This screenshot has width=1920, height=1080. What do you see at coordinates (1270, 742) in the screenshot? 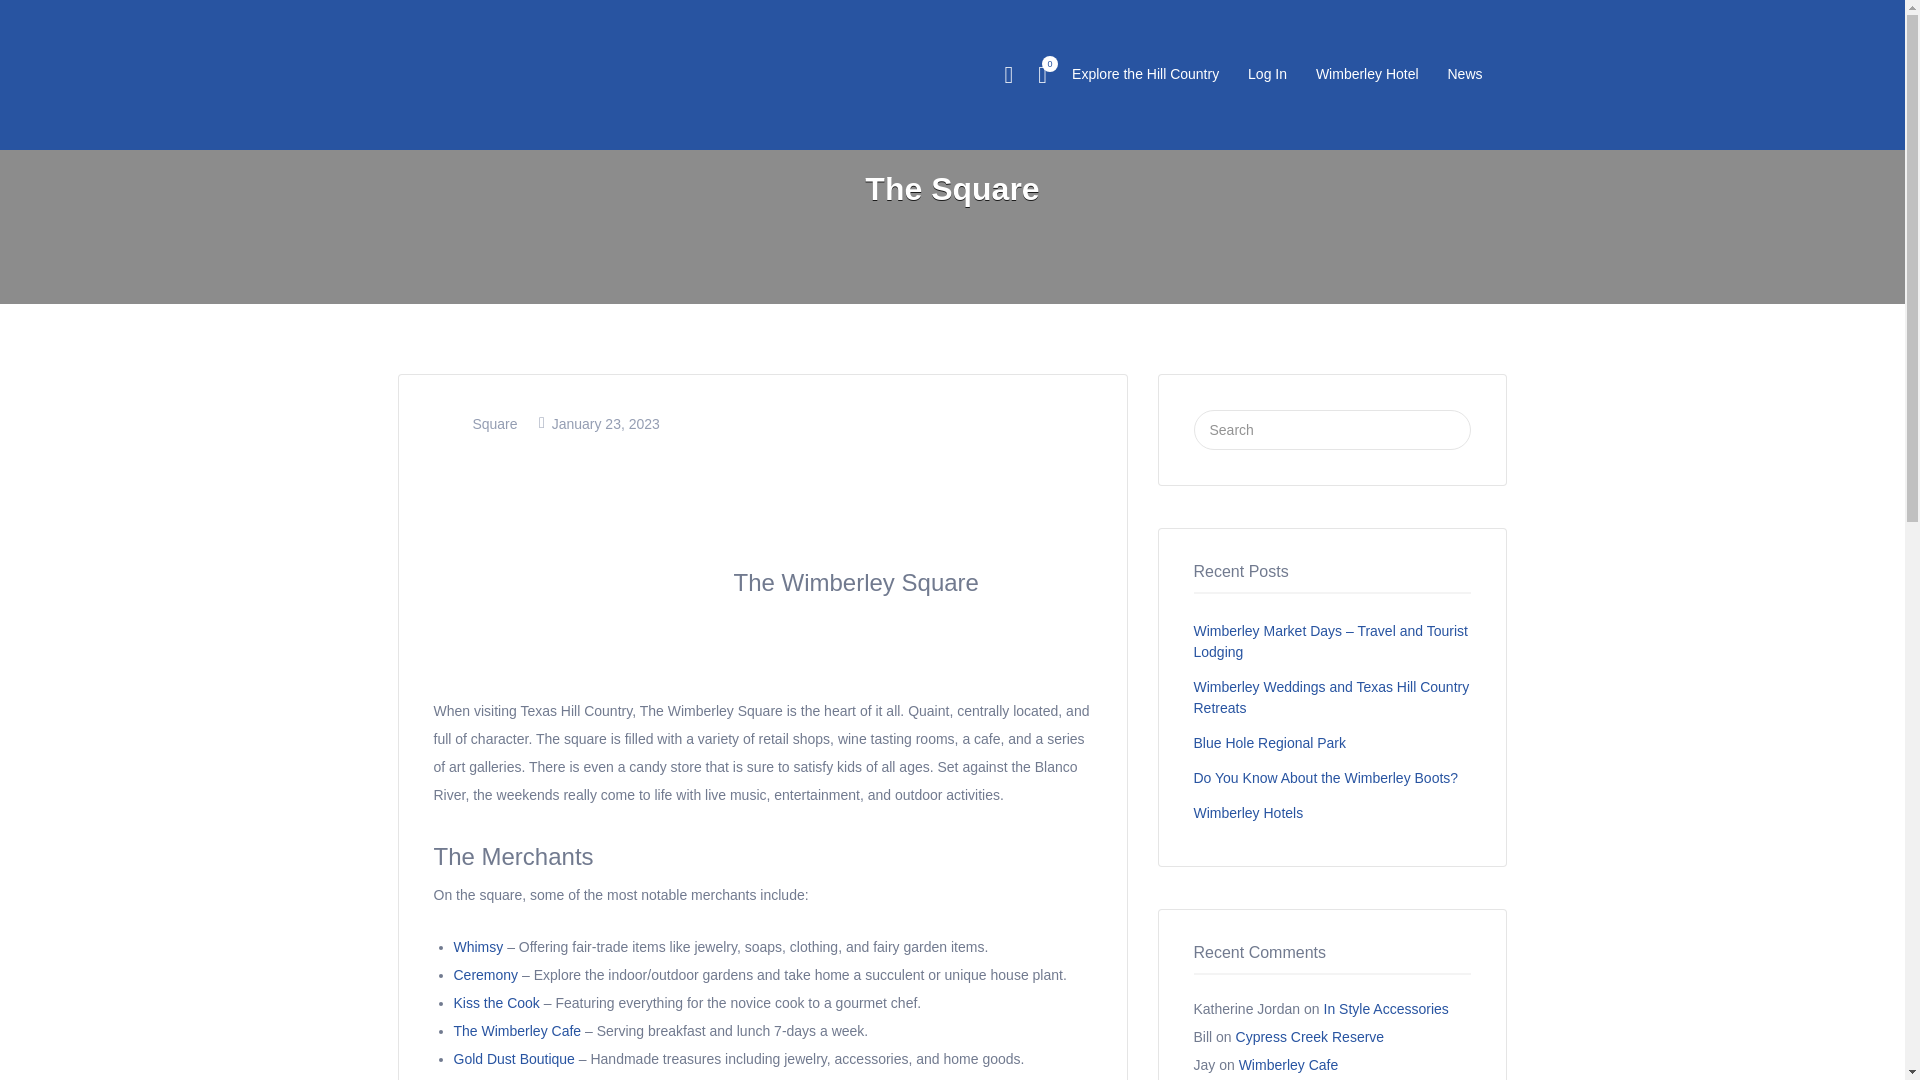
I see `Blue Hole Regional Park` at bounding box center [1270, 742].